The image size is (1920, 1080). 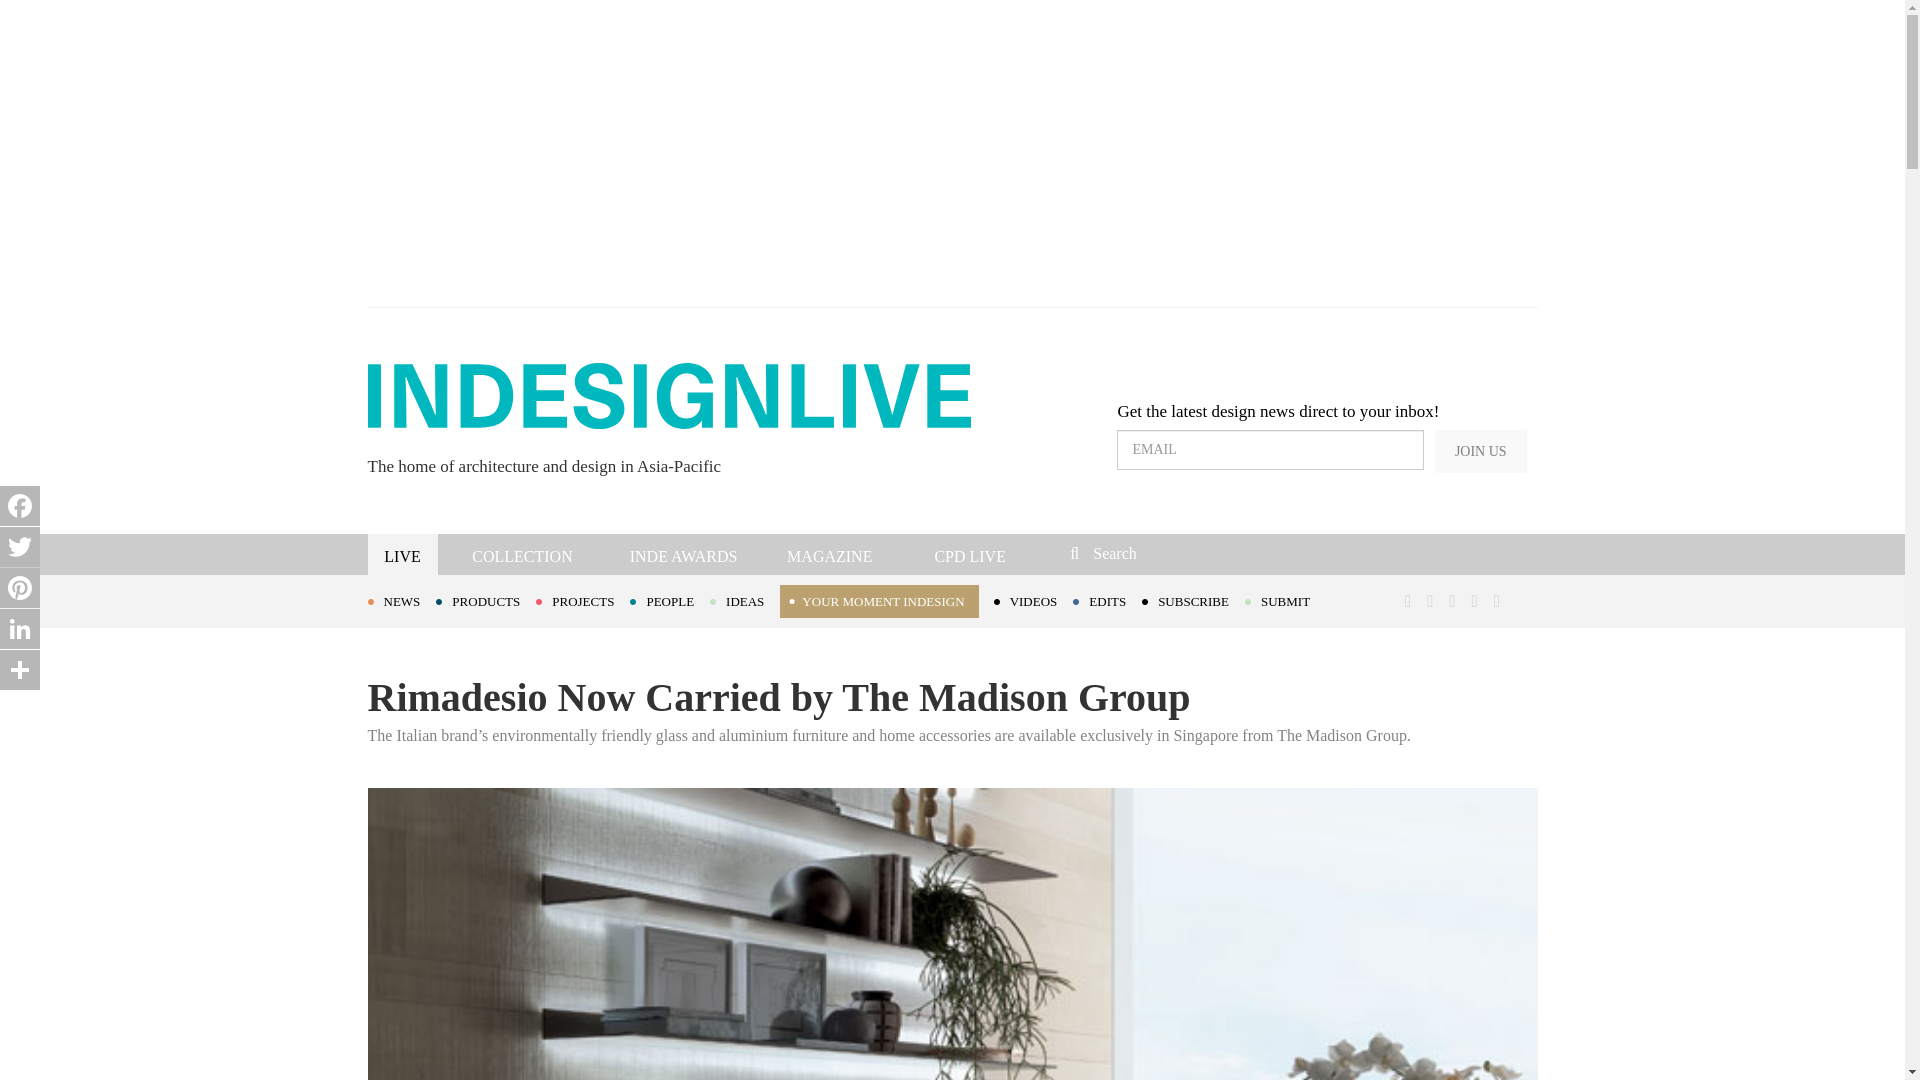 What do you see at coordinates (878, 601) in the screenshot?
I see `YOUR MOMENT INDESIGN` at bounding box center [878, 601].